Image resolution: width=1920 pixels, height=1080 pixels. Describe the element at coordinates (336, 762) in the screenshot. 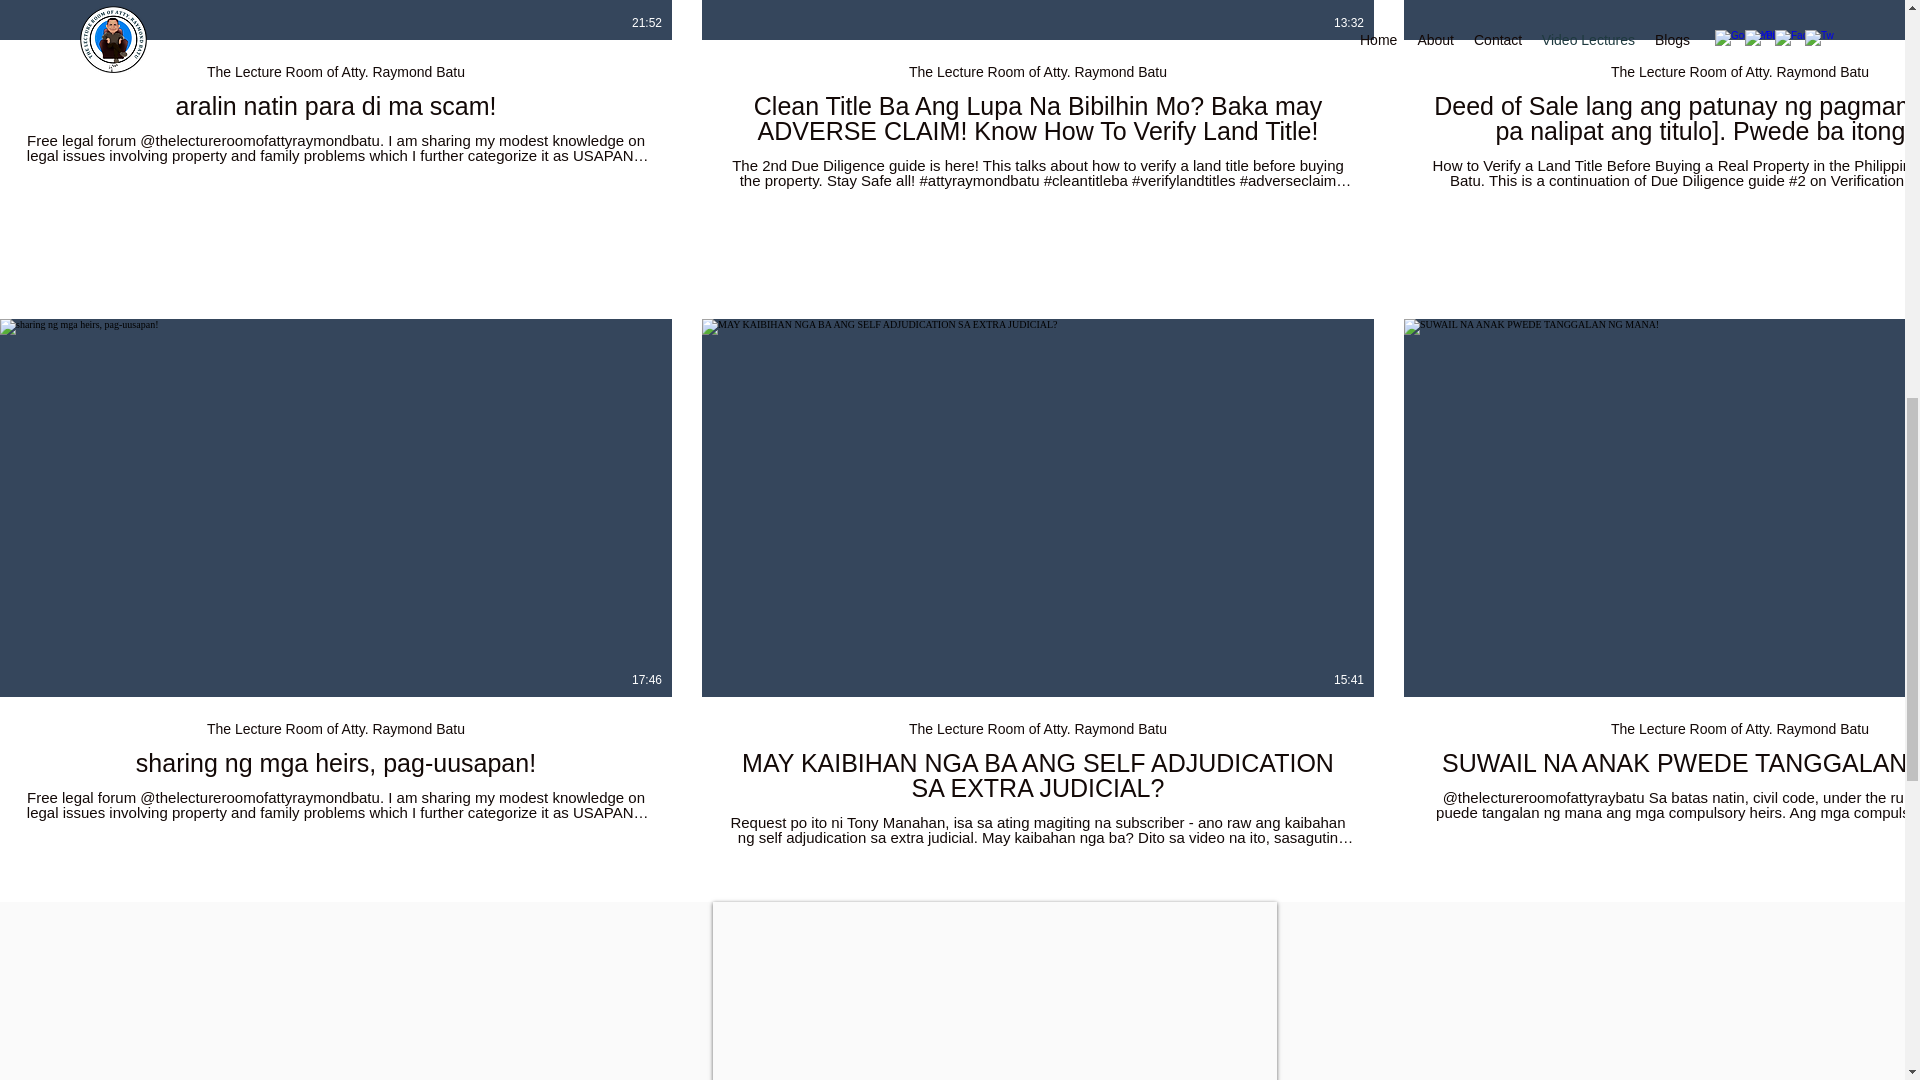

I see `sharing ng mga heirs, pag-uusapan!` at that location.